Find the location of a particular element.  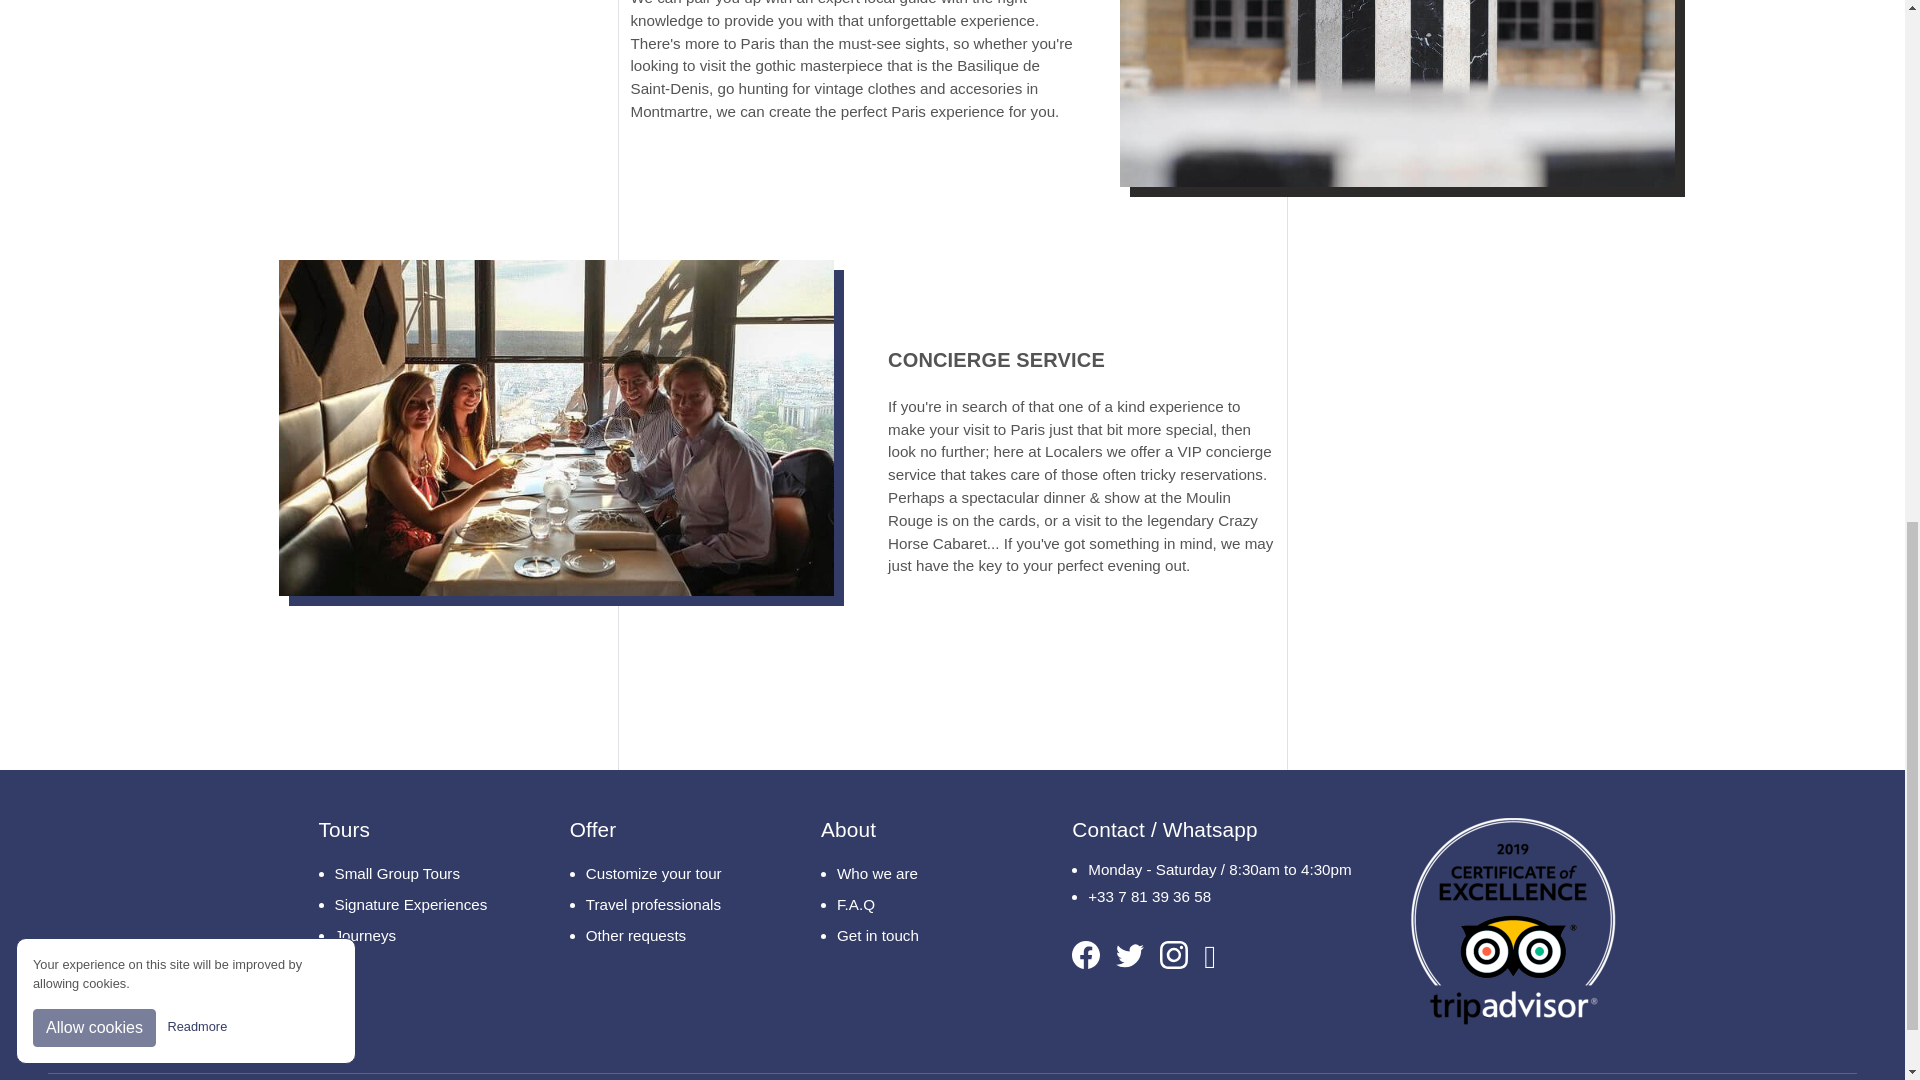

Signature Experiences is located at coordinates (414, 905).